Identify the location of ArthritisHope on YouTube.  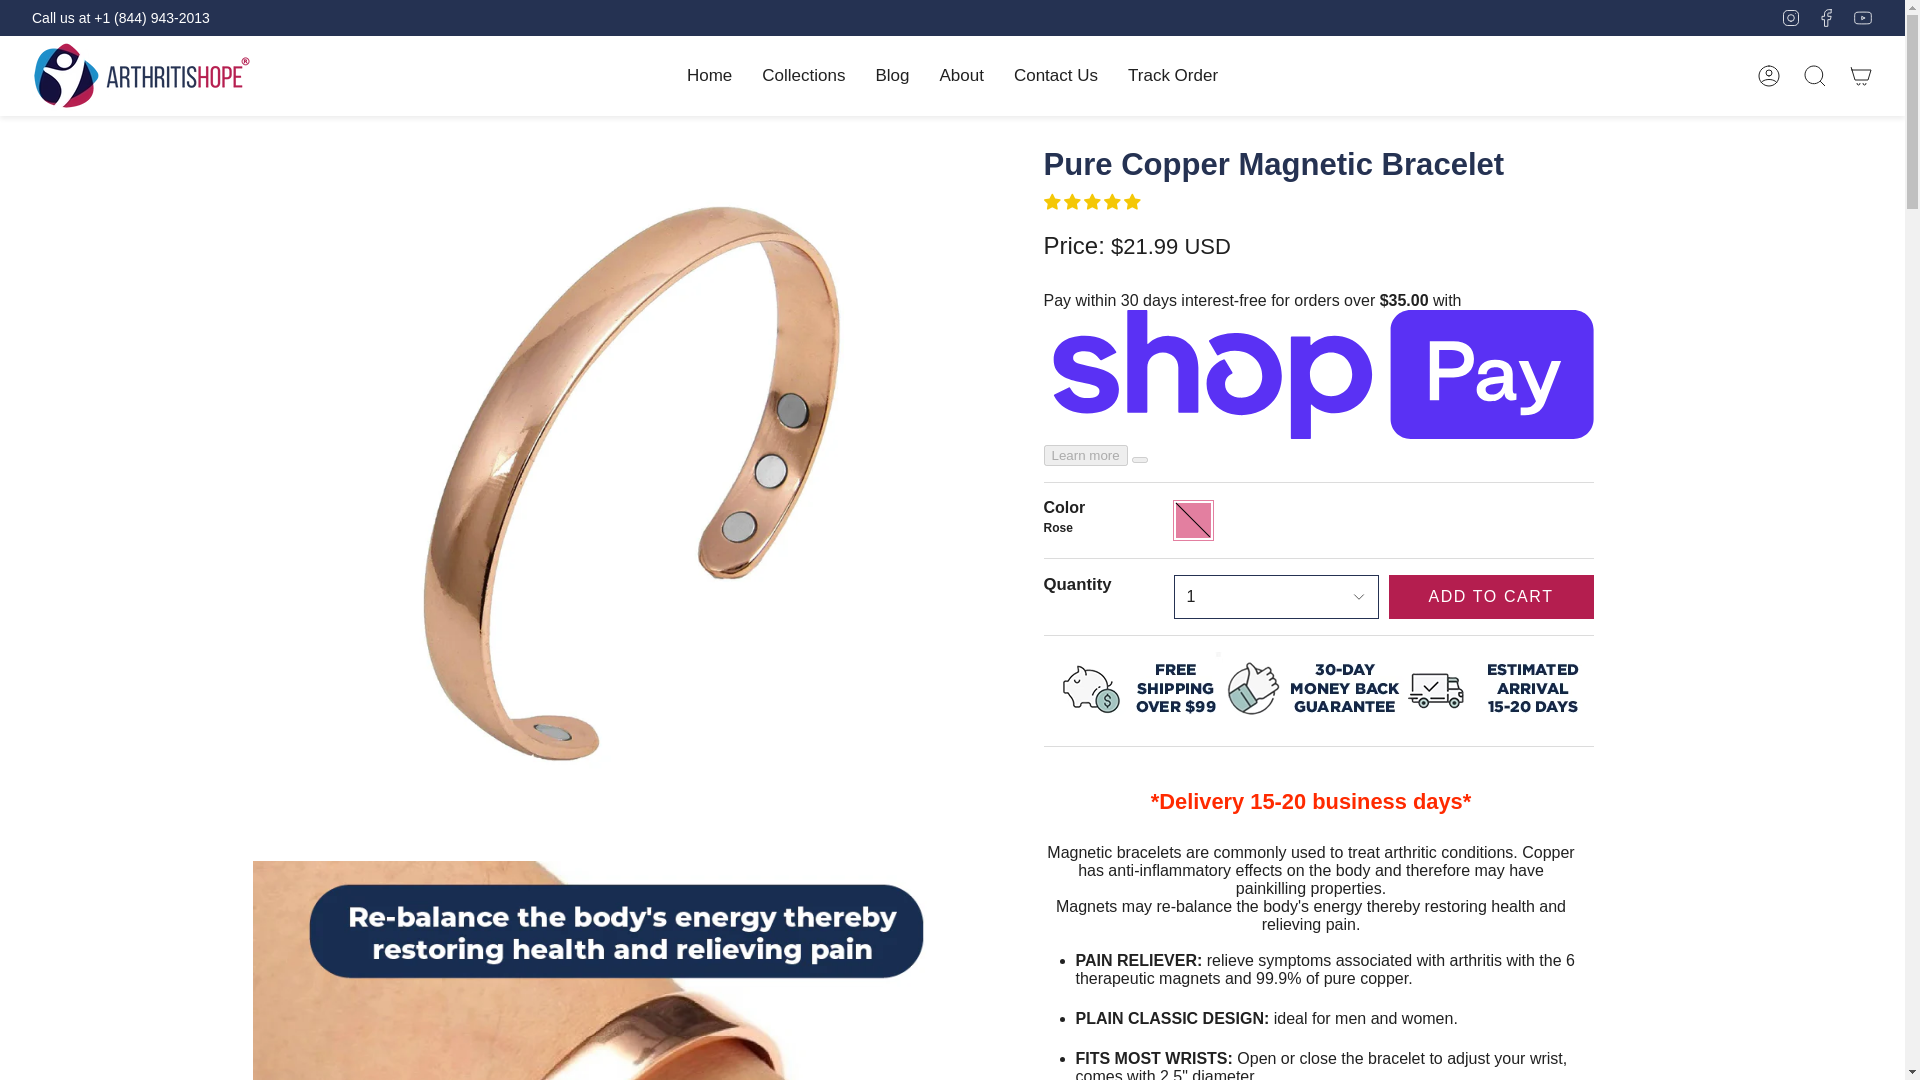
(1862, 16).